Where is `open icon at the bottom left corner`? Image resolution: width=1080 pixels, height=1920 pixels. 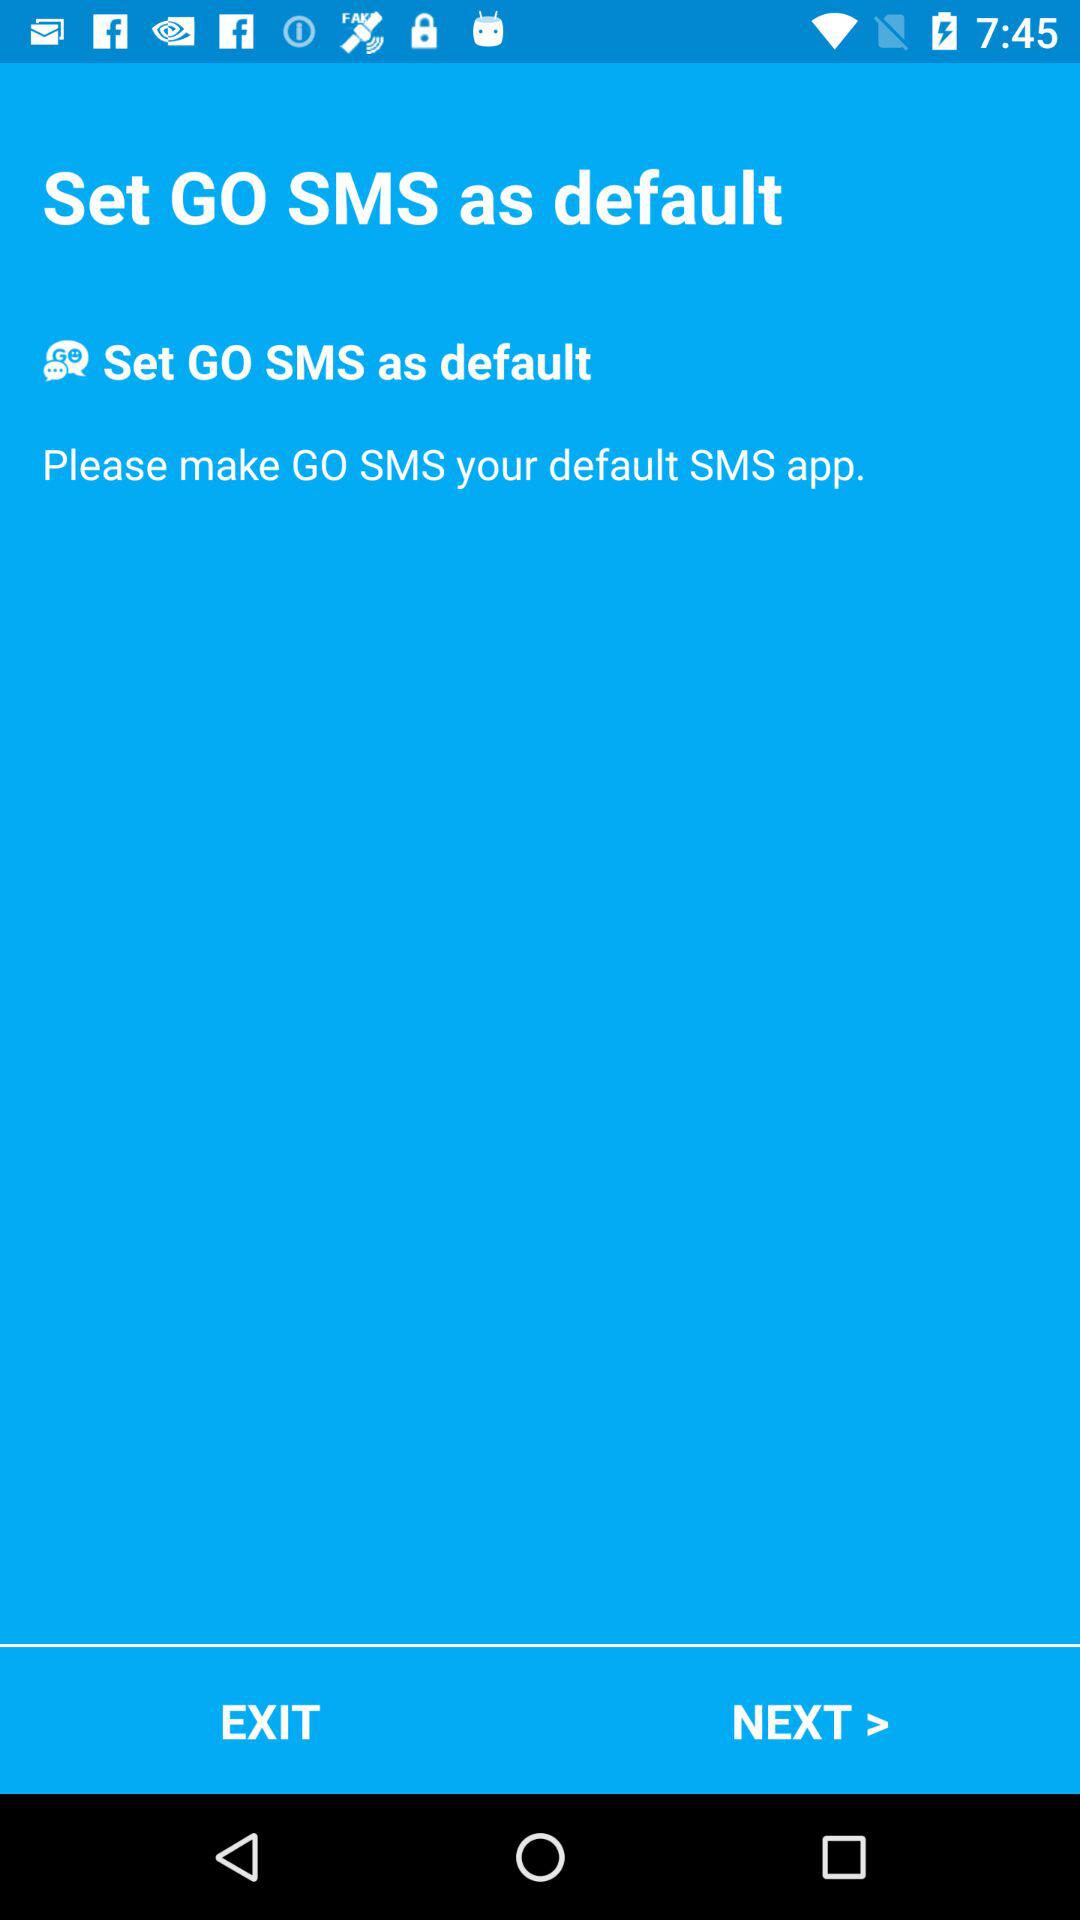
open icon at the bottom left corner is located at coordinates (270, 1720).